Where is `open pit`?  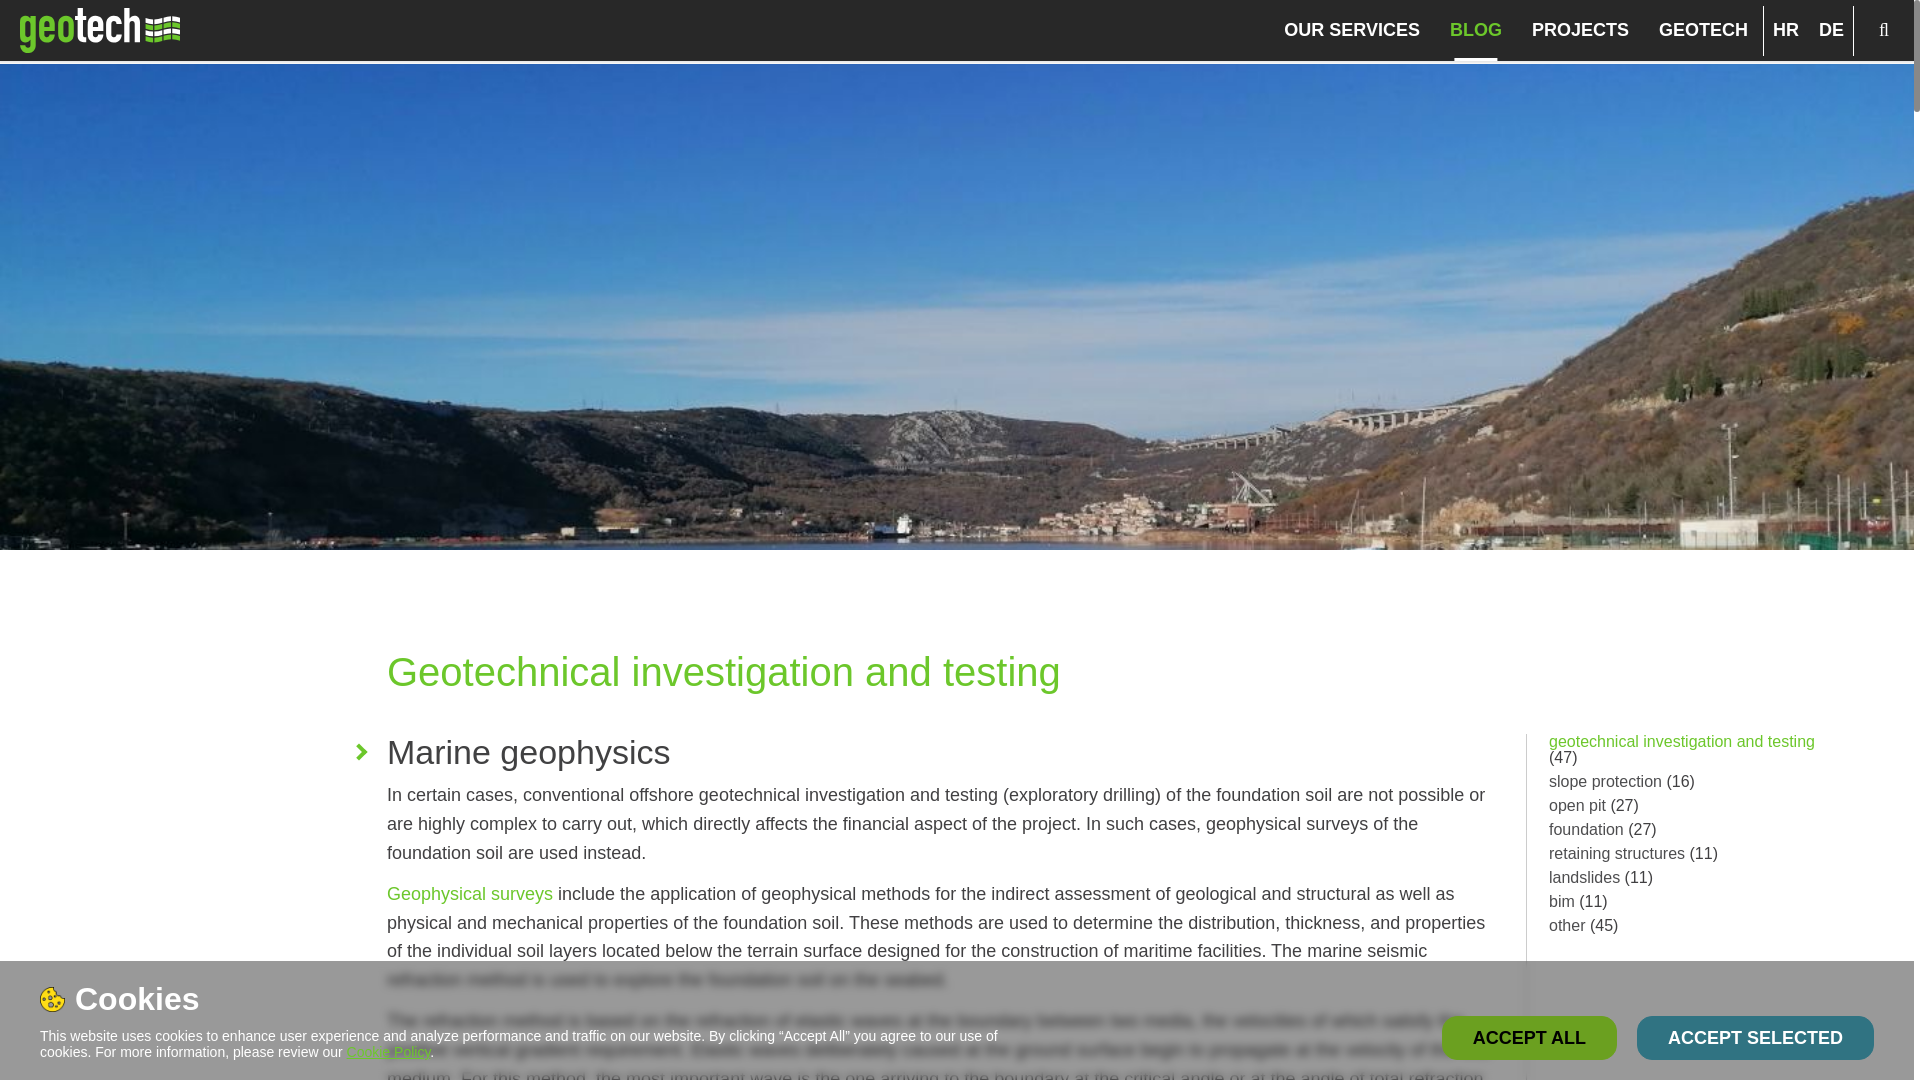
open pit is located at coordinates (1577, 806).